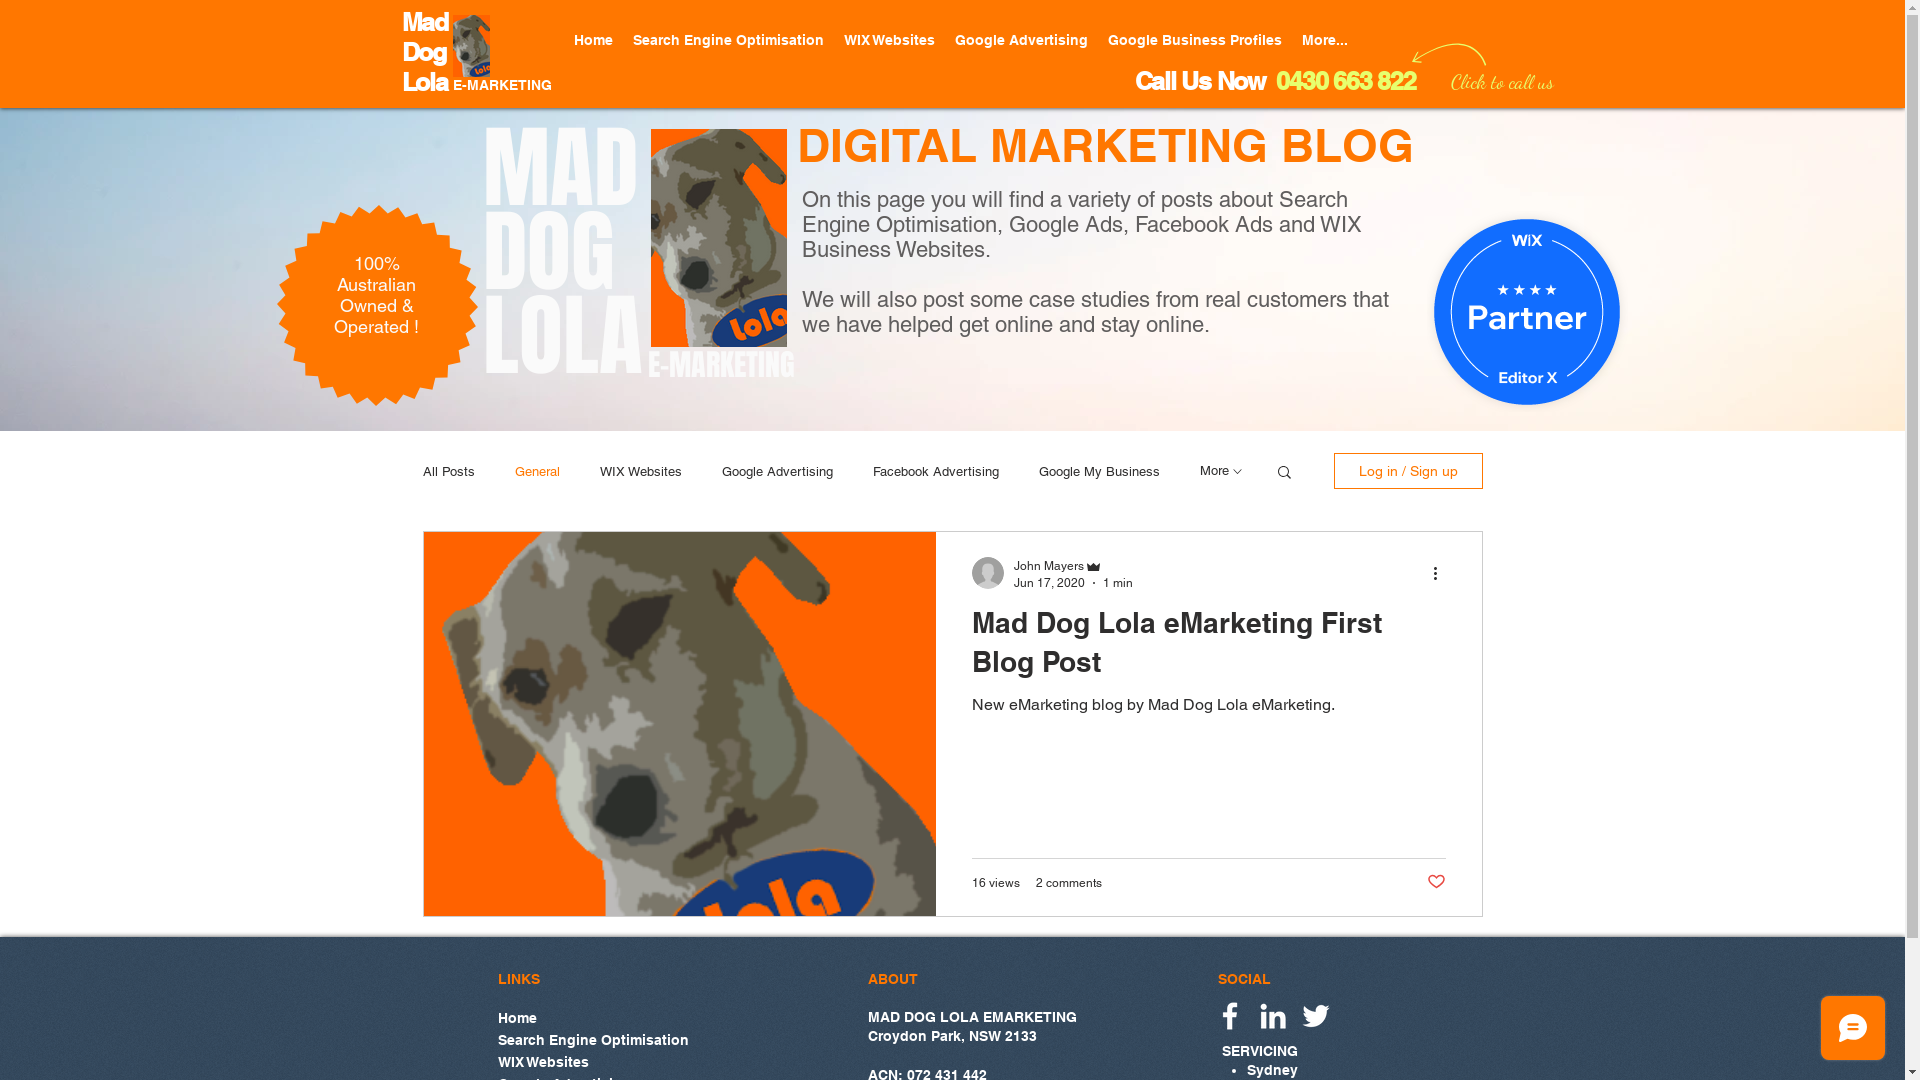 The height and width of the screenshot is (1080, 1920). What do you see at coordinates (424, 52) in the screenshot?
I see `Dog` at bounding box center [424, 52].